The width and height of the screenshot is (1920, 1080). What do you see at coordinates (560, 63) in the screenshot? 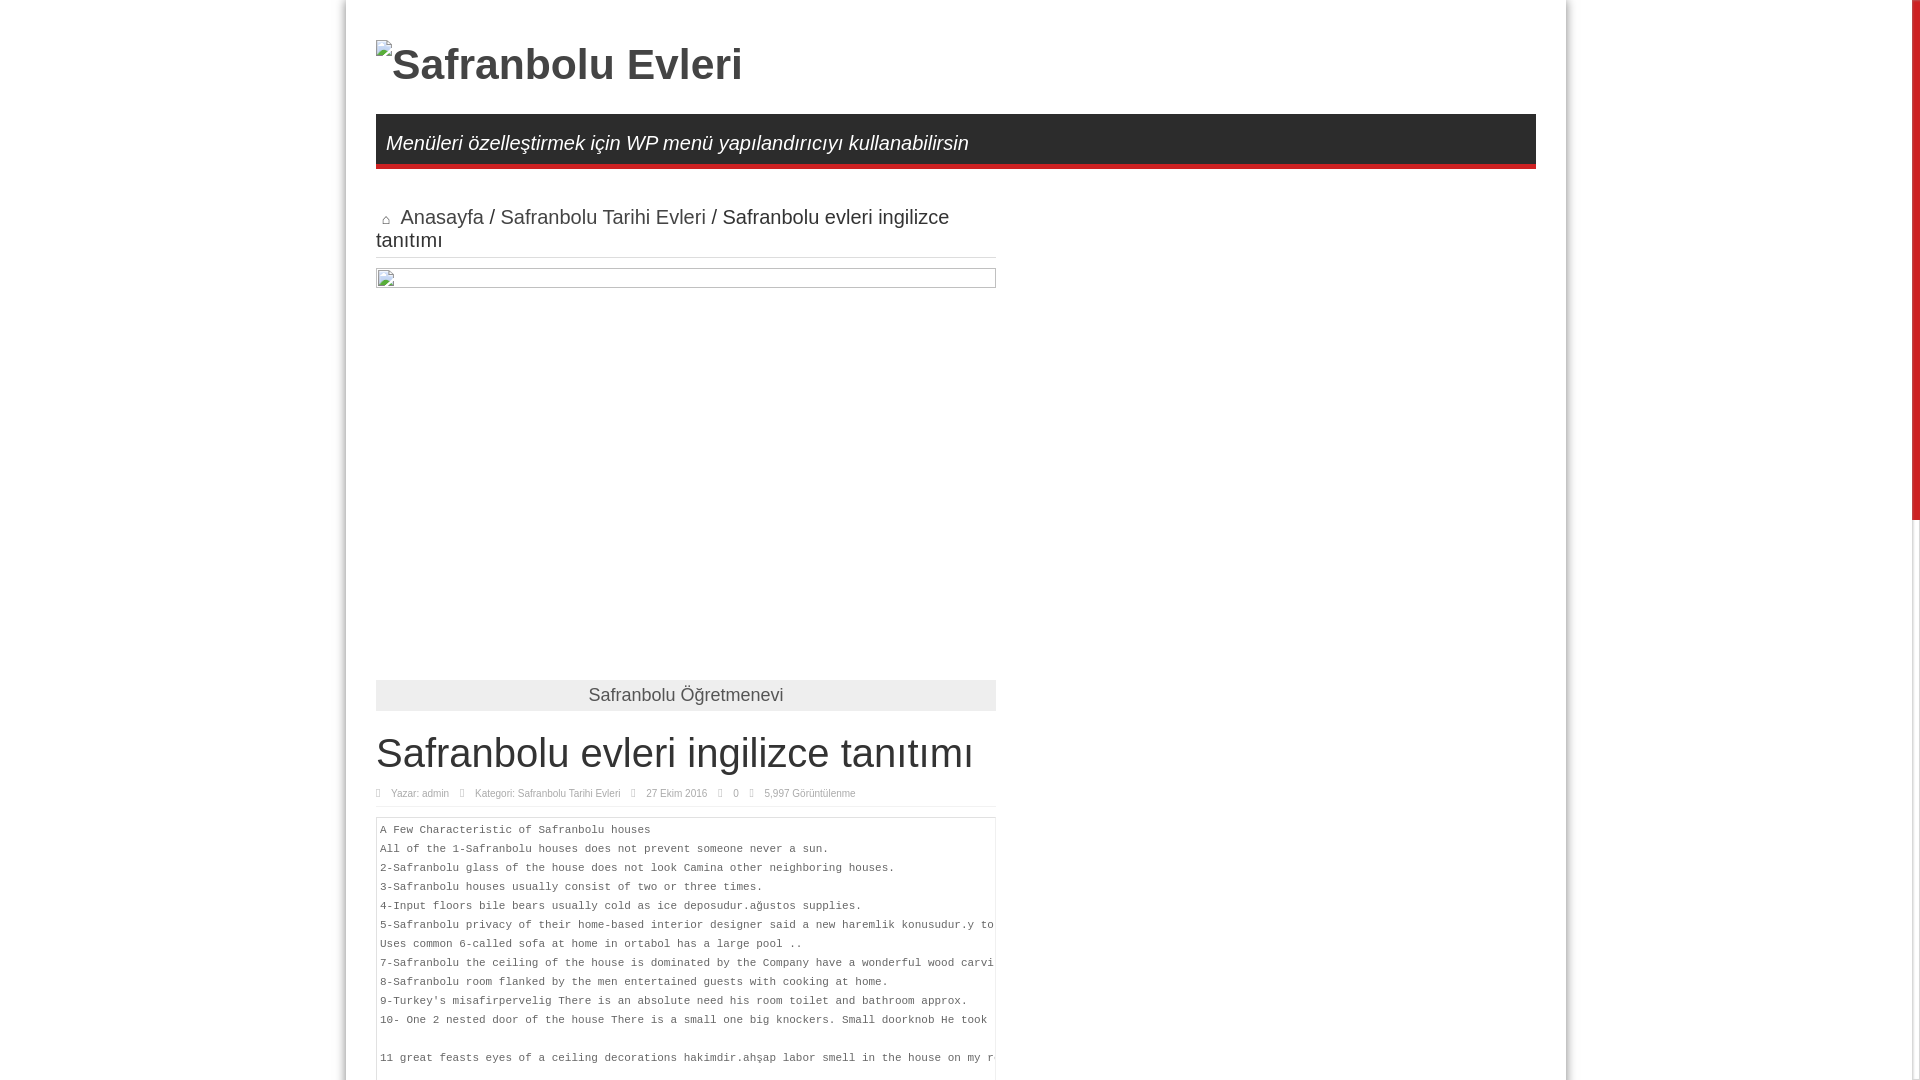
I see `Safranbolu Evleri` at bounding box center [560, 63].